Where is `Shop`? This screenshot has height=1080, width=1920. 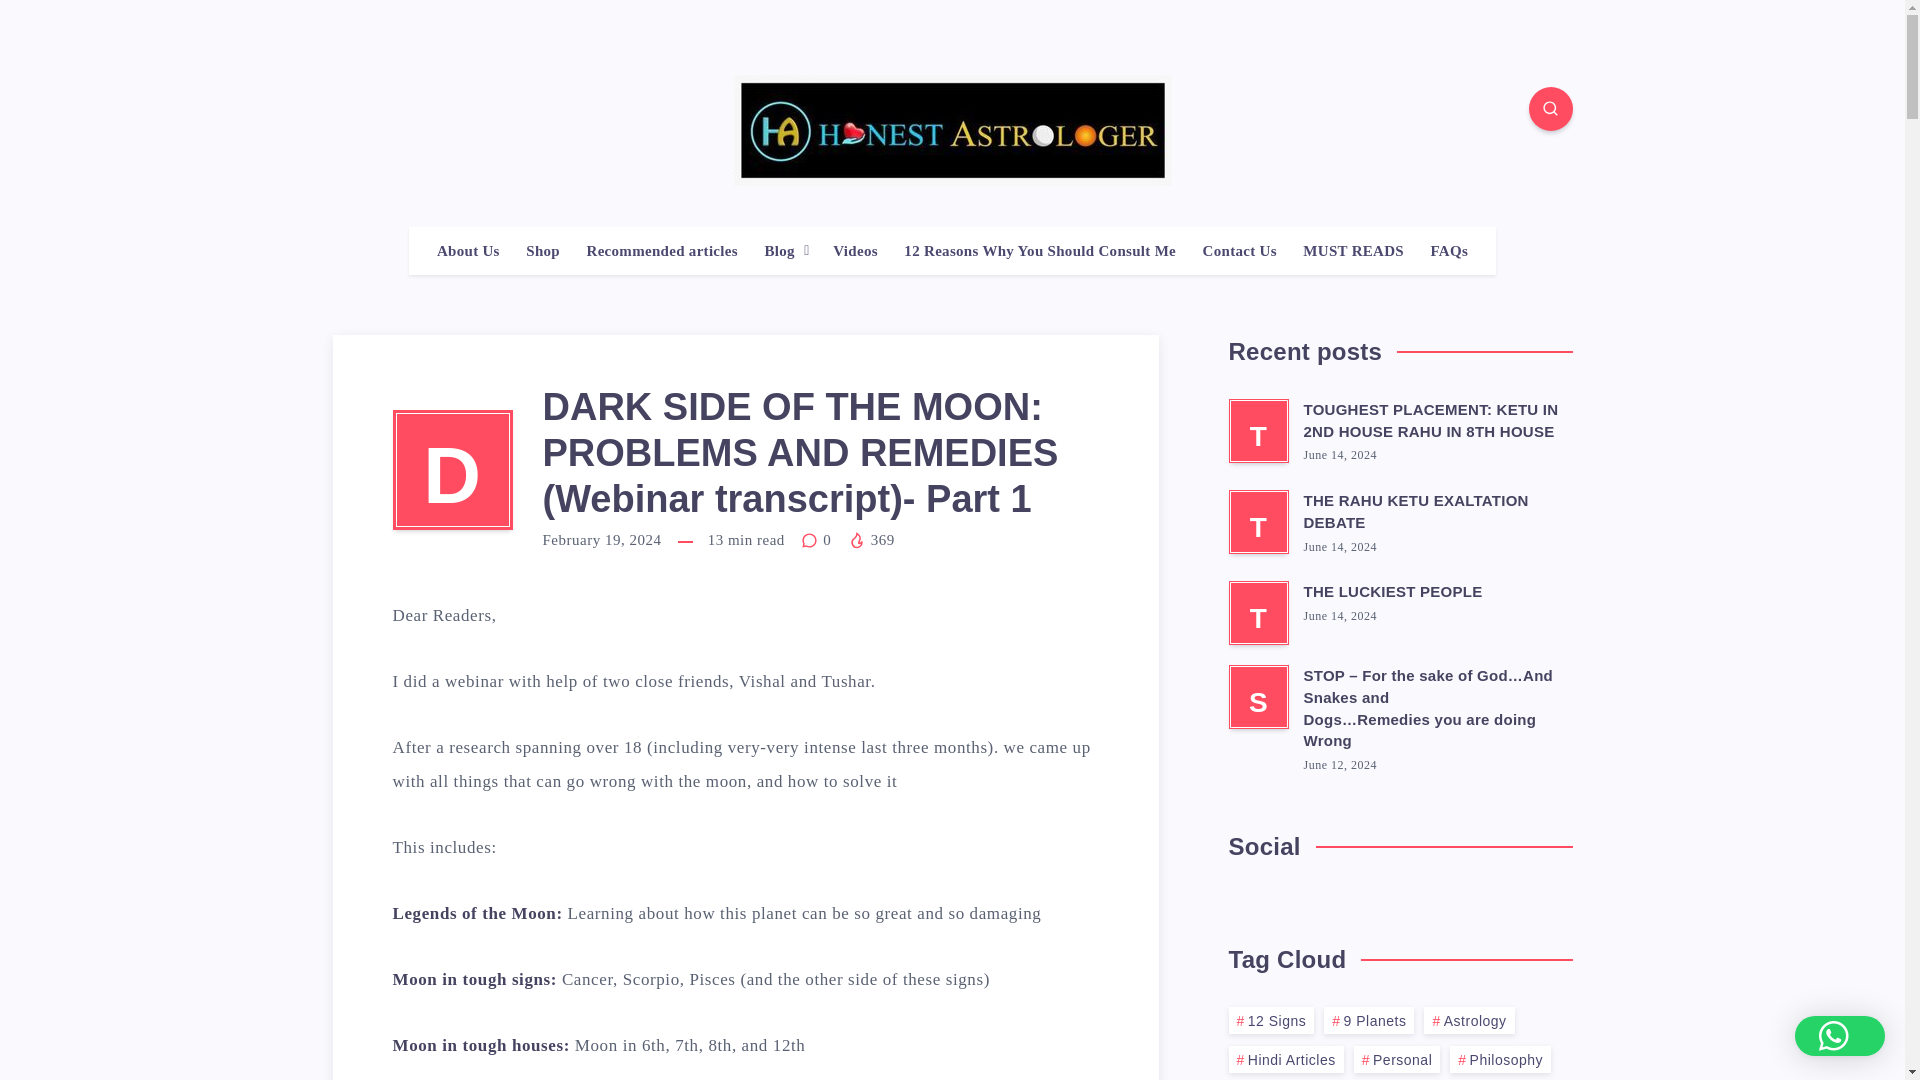
Shop is located at coordinates (543, 251).